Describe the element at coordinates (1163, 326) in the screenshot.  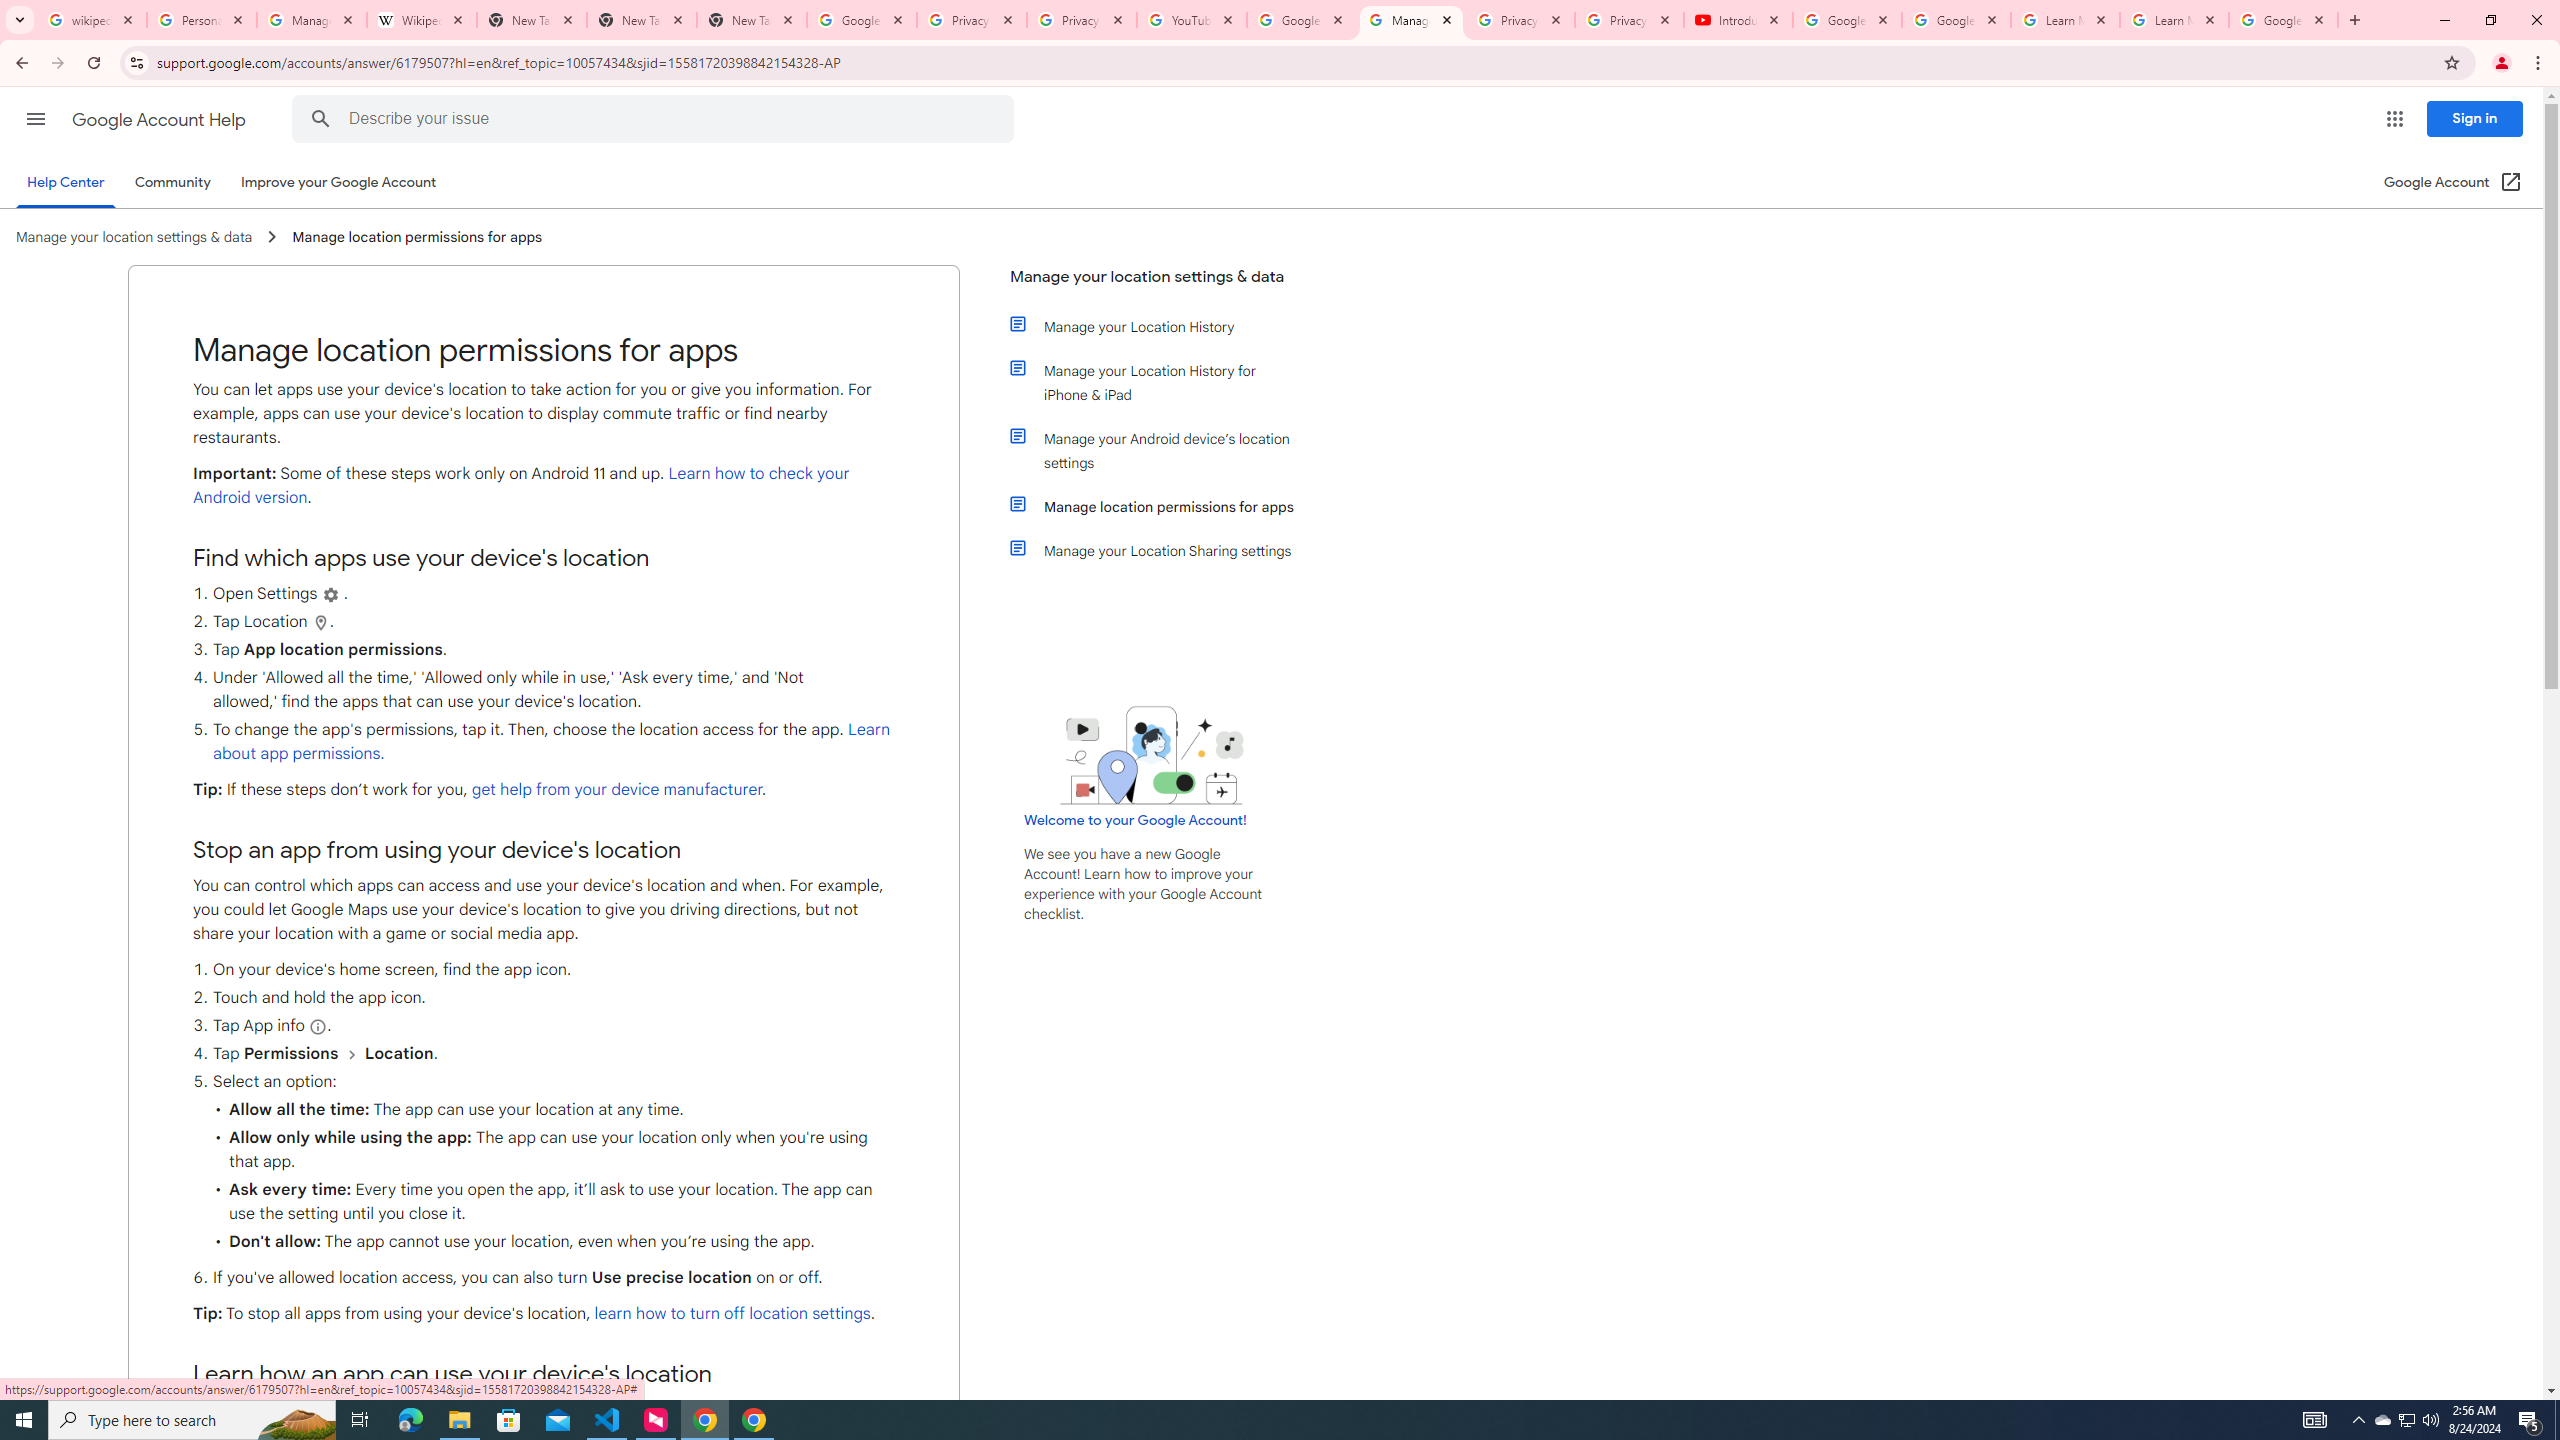
I see `Manage your Location History` at that location.